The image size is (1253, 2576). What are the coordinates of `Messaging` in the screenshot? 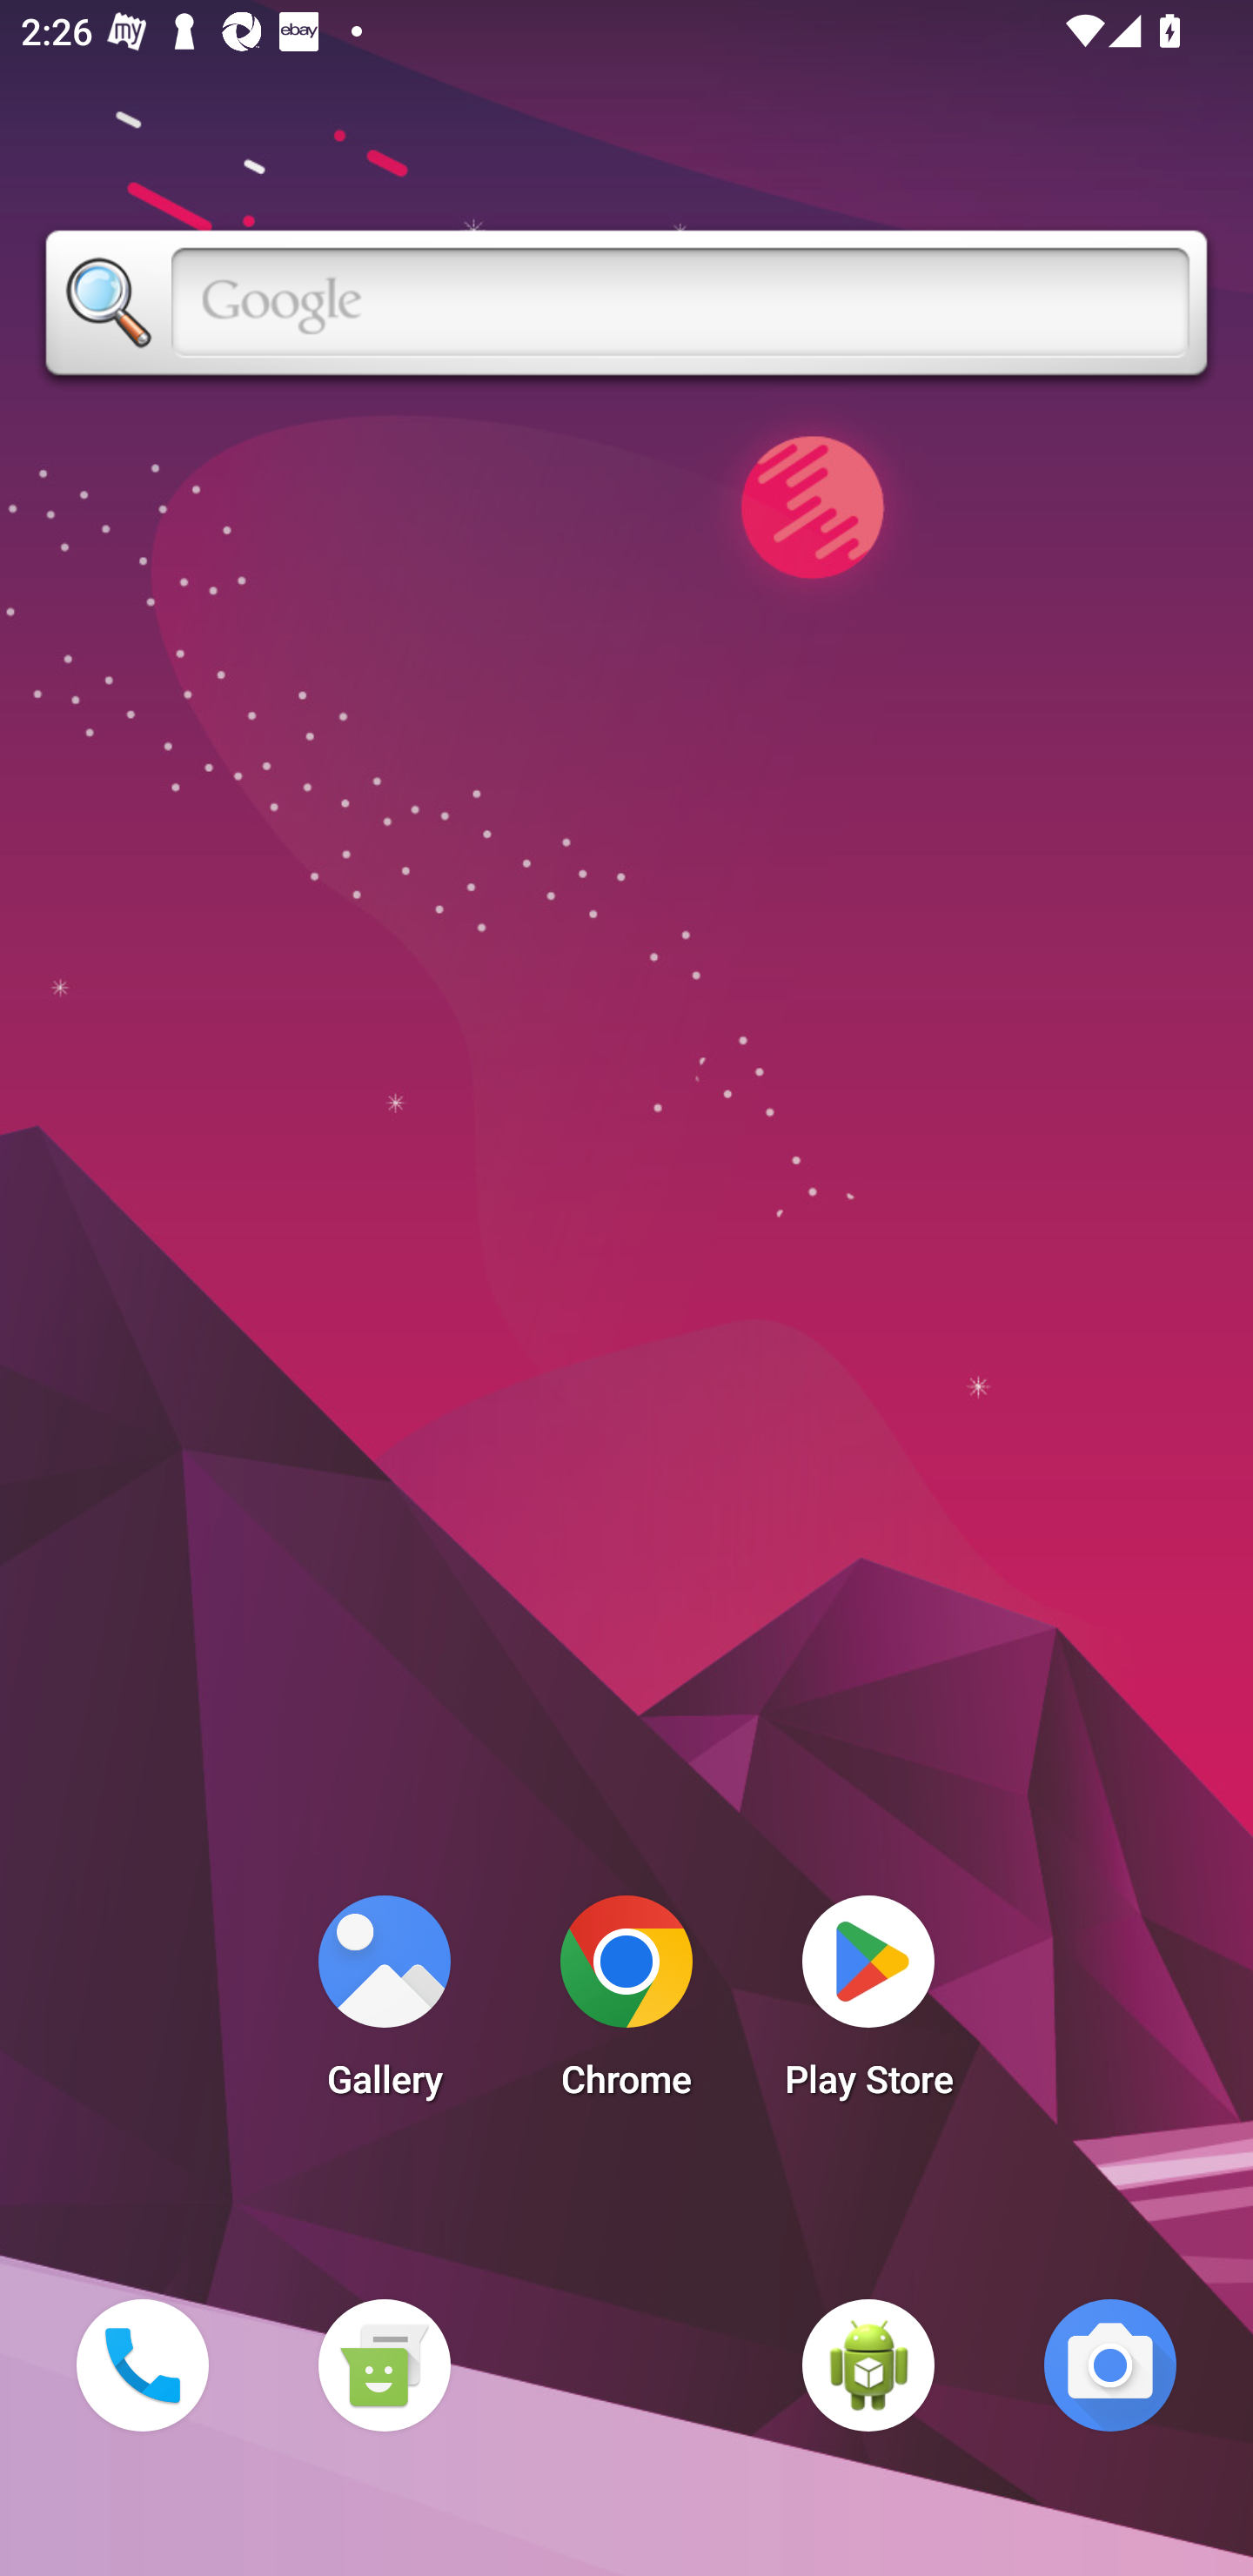 It's located at (384, 2365).